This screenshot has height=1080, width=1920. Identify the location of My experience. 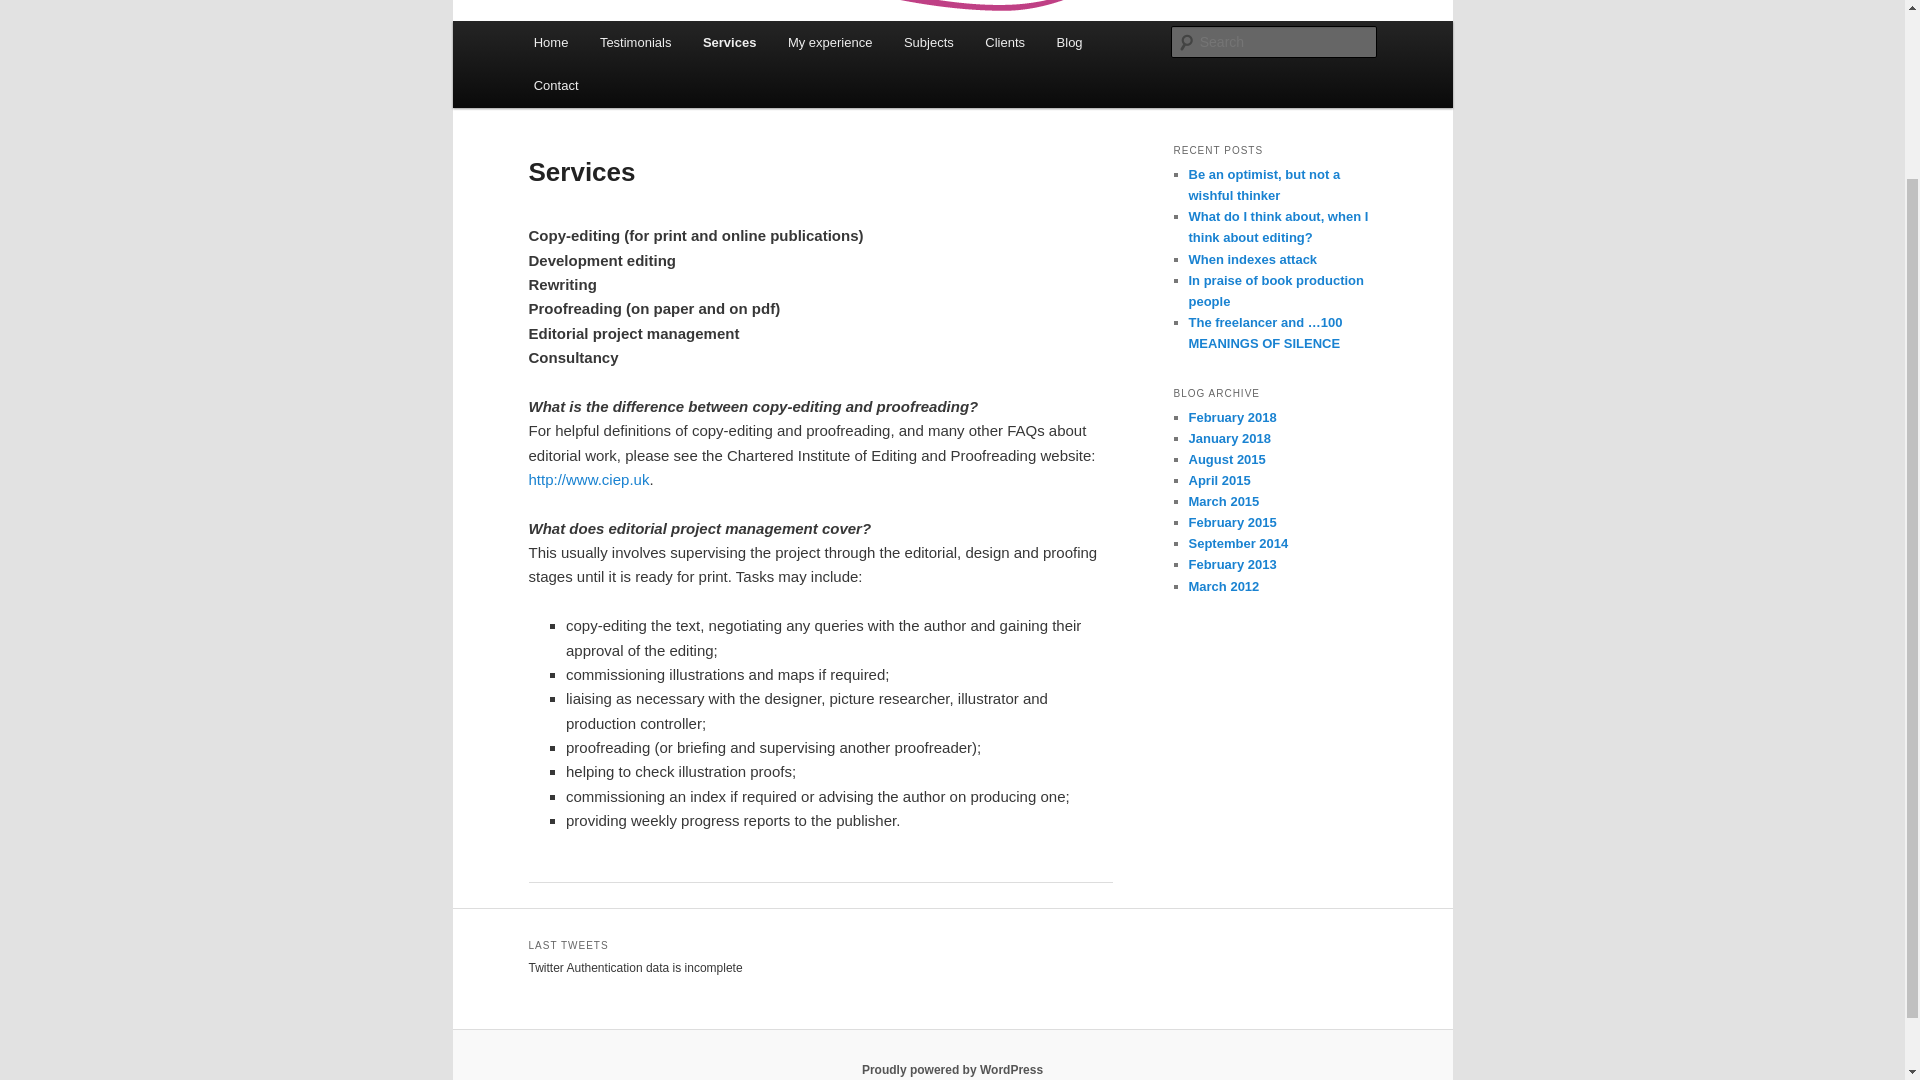
(829, 42).